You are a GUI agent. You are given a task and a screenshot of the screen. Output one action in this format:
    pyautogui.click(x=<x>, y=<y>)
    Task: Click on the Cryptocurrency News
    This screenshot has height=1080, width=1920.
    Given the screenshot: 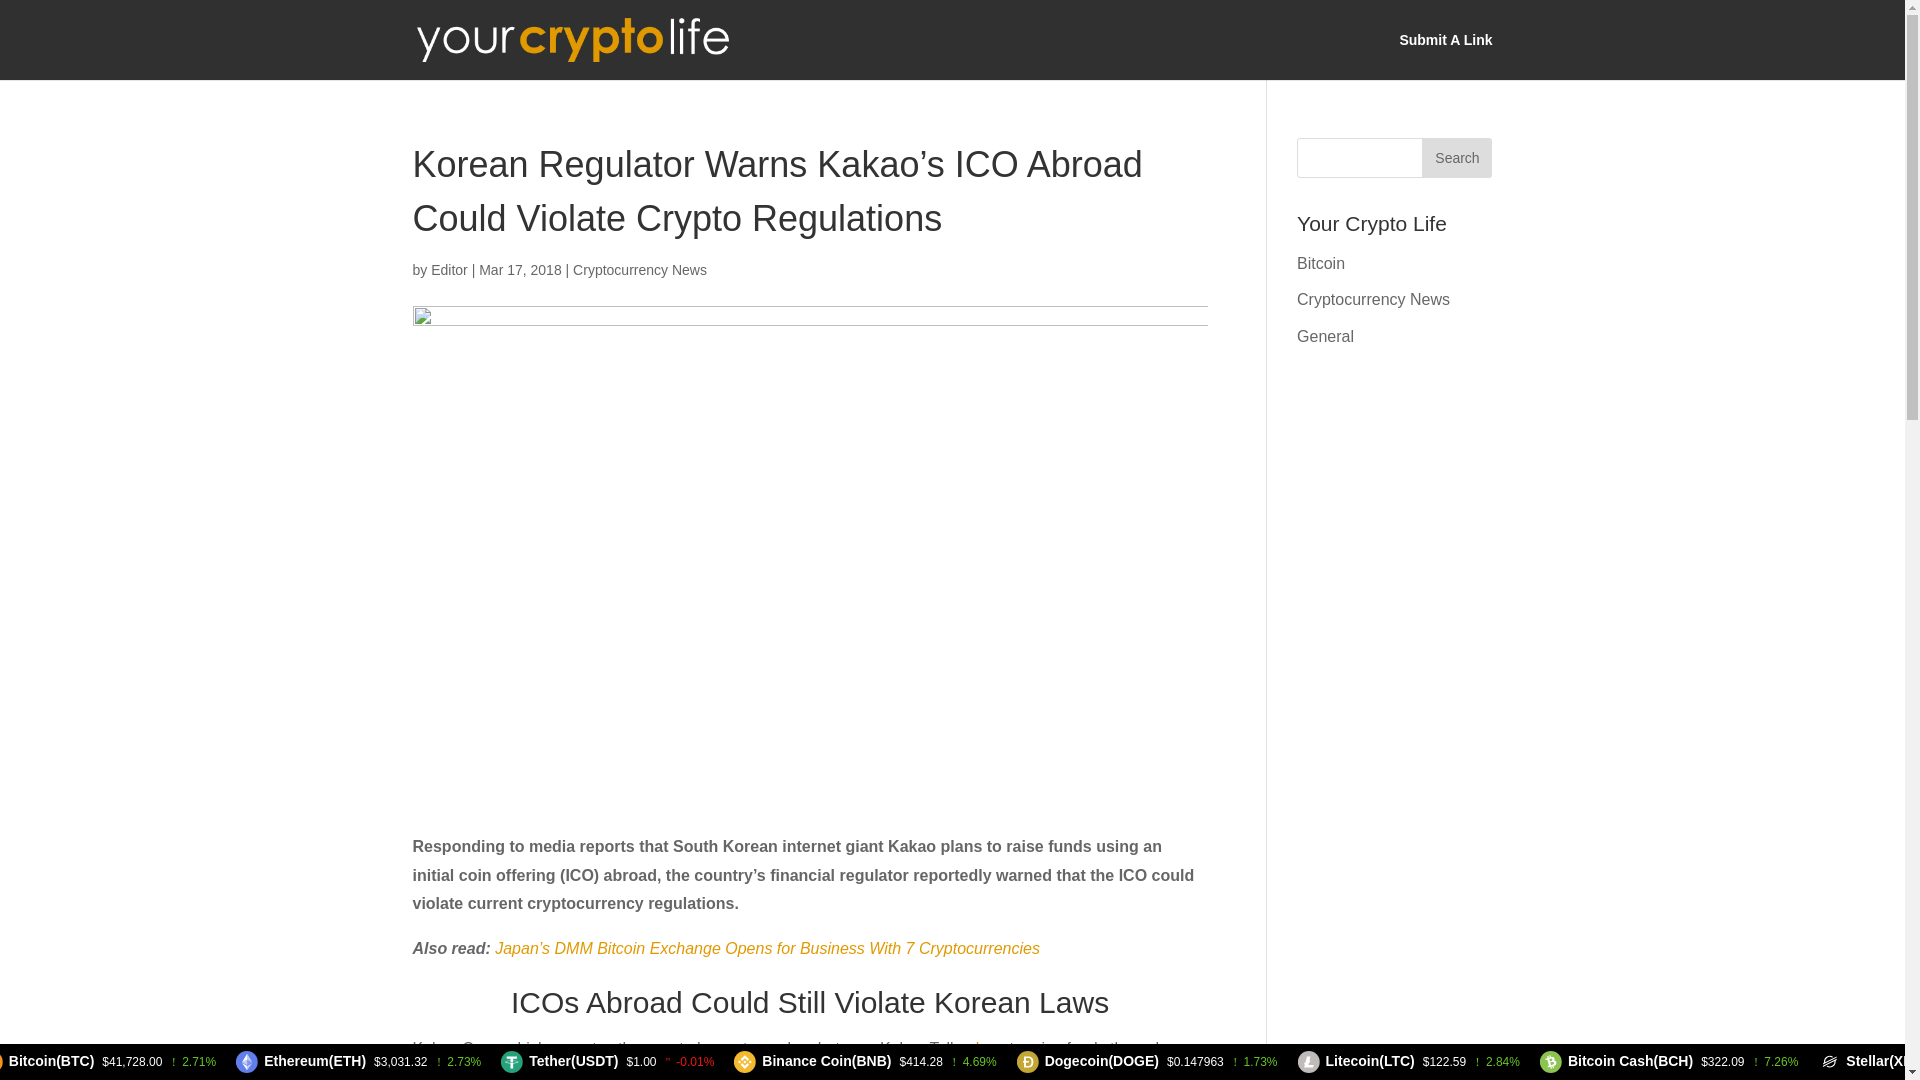 What is the action you would take?
    pyautogui.click(x=1373, y=298)
    